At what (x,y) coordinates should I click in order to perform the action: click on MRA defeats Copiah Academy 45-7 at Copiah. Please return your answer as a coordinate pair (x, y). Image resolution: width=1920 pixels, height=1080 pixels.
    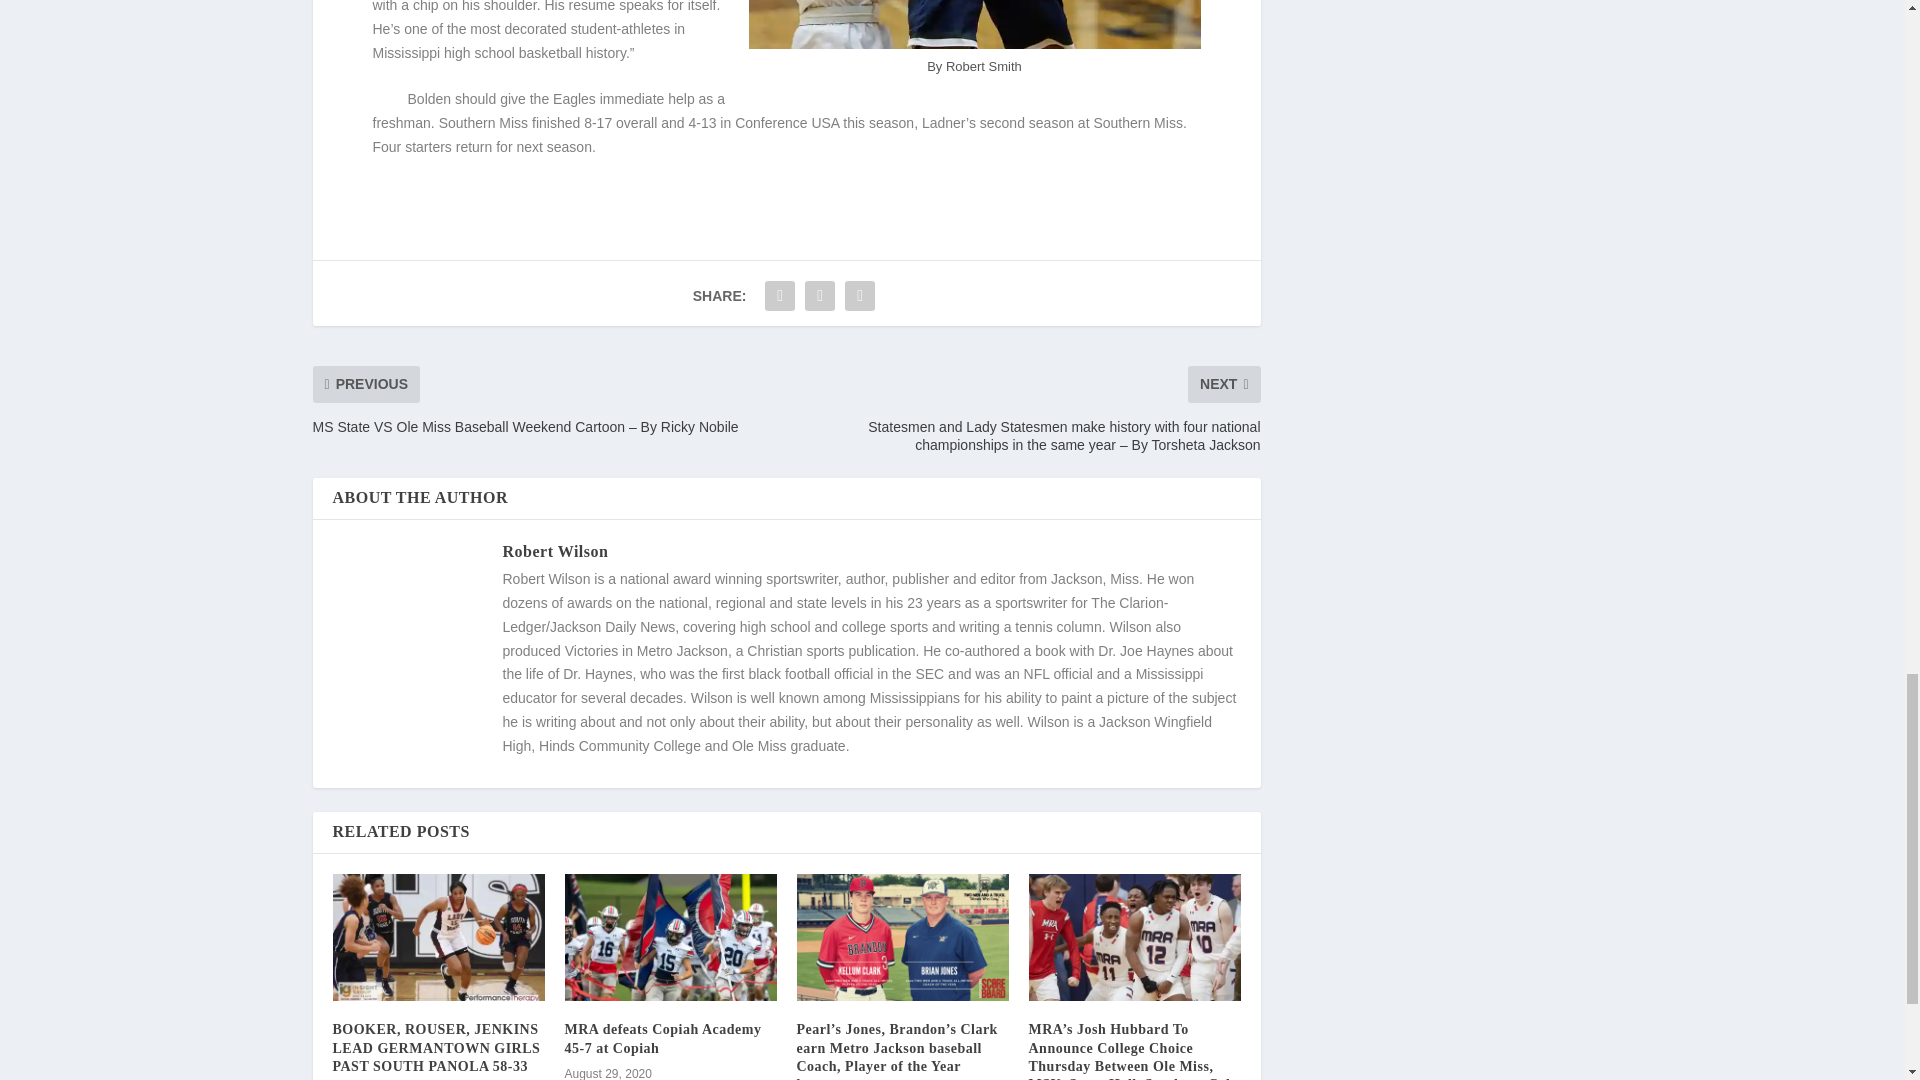
    Looking at the image, I should click on (670, 937).